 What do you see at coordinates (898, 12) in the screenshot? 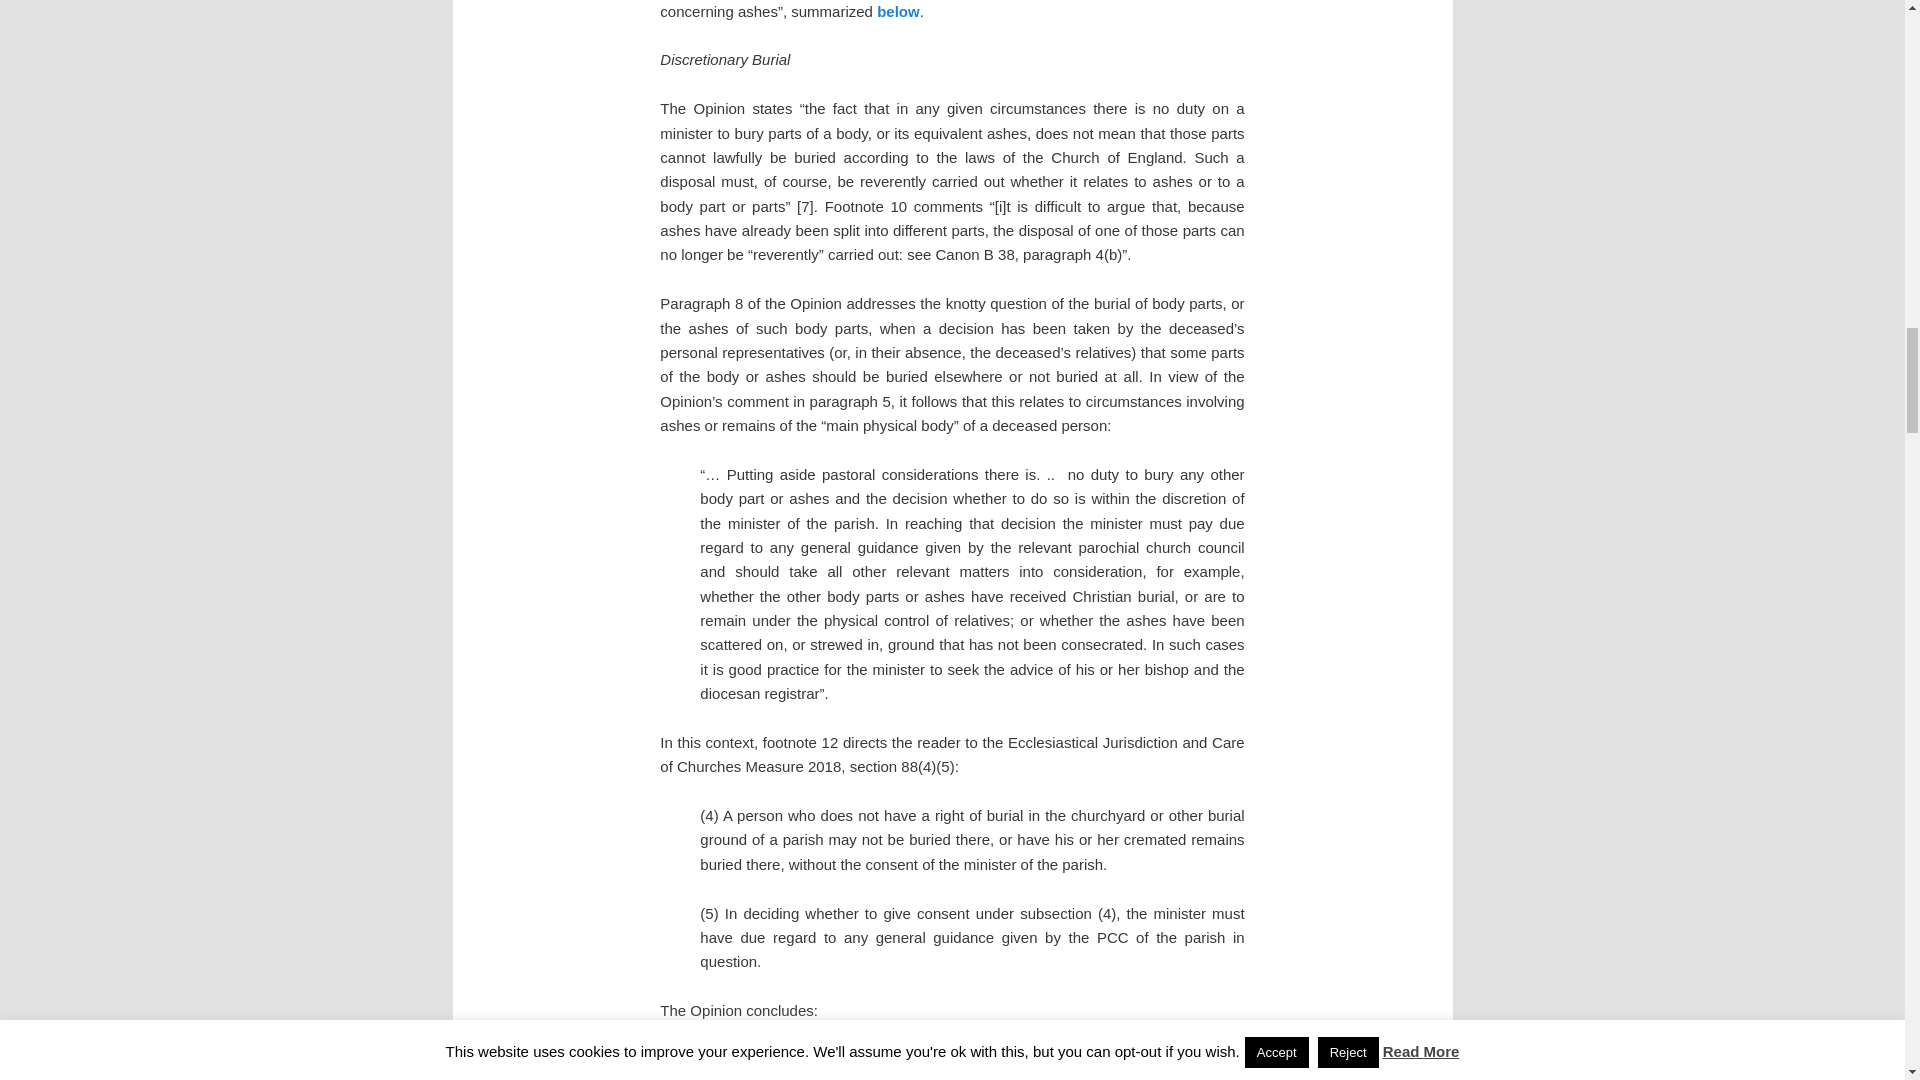
I see `below` at bounding box center [898, 12].